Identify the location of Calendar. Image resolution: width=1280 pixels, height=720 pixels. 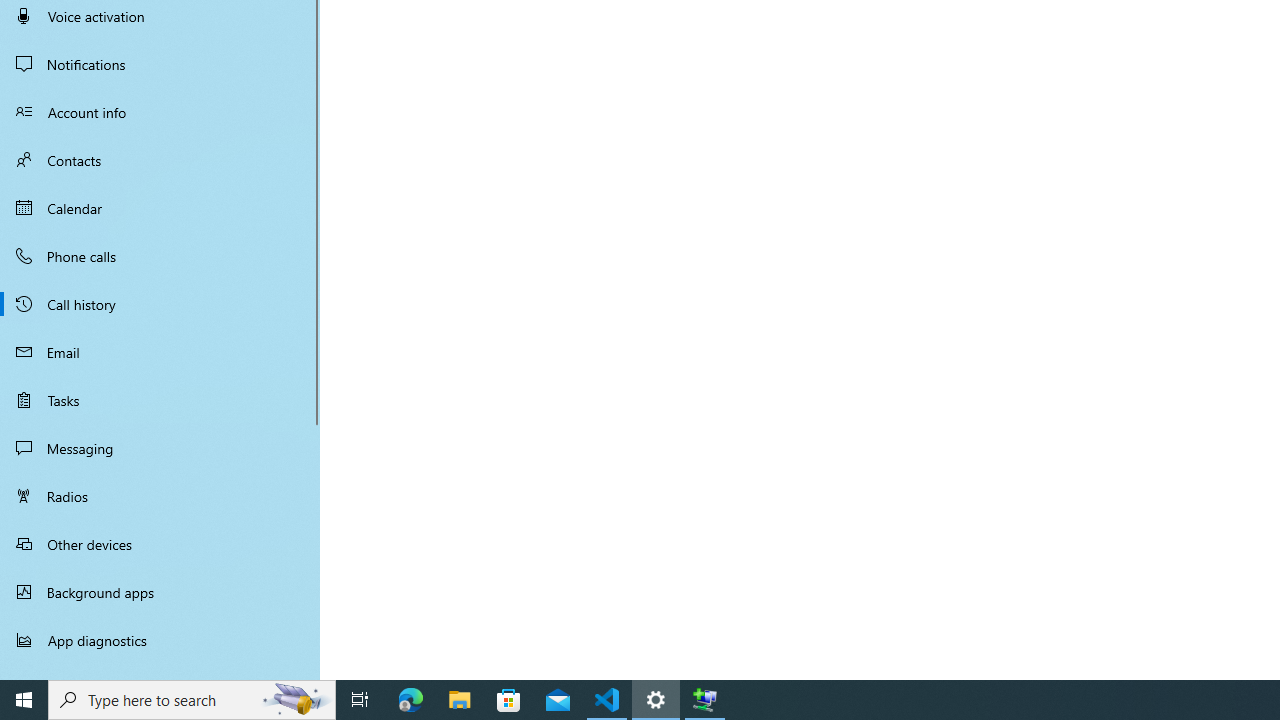
(160, 208).